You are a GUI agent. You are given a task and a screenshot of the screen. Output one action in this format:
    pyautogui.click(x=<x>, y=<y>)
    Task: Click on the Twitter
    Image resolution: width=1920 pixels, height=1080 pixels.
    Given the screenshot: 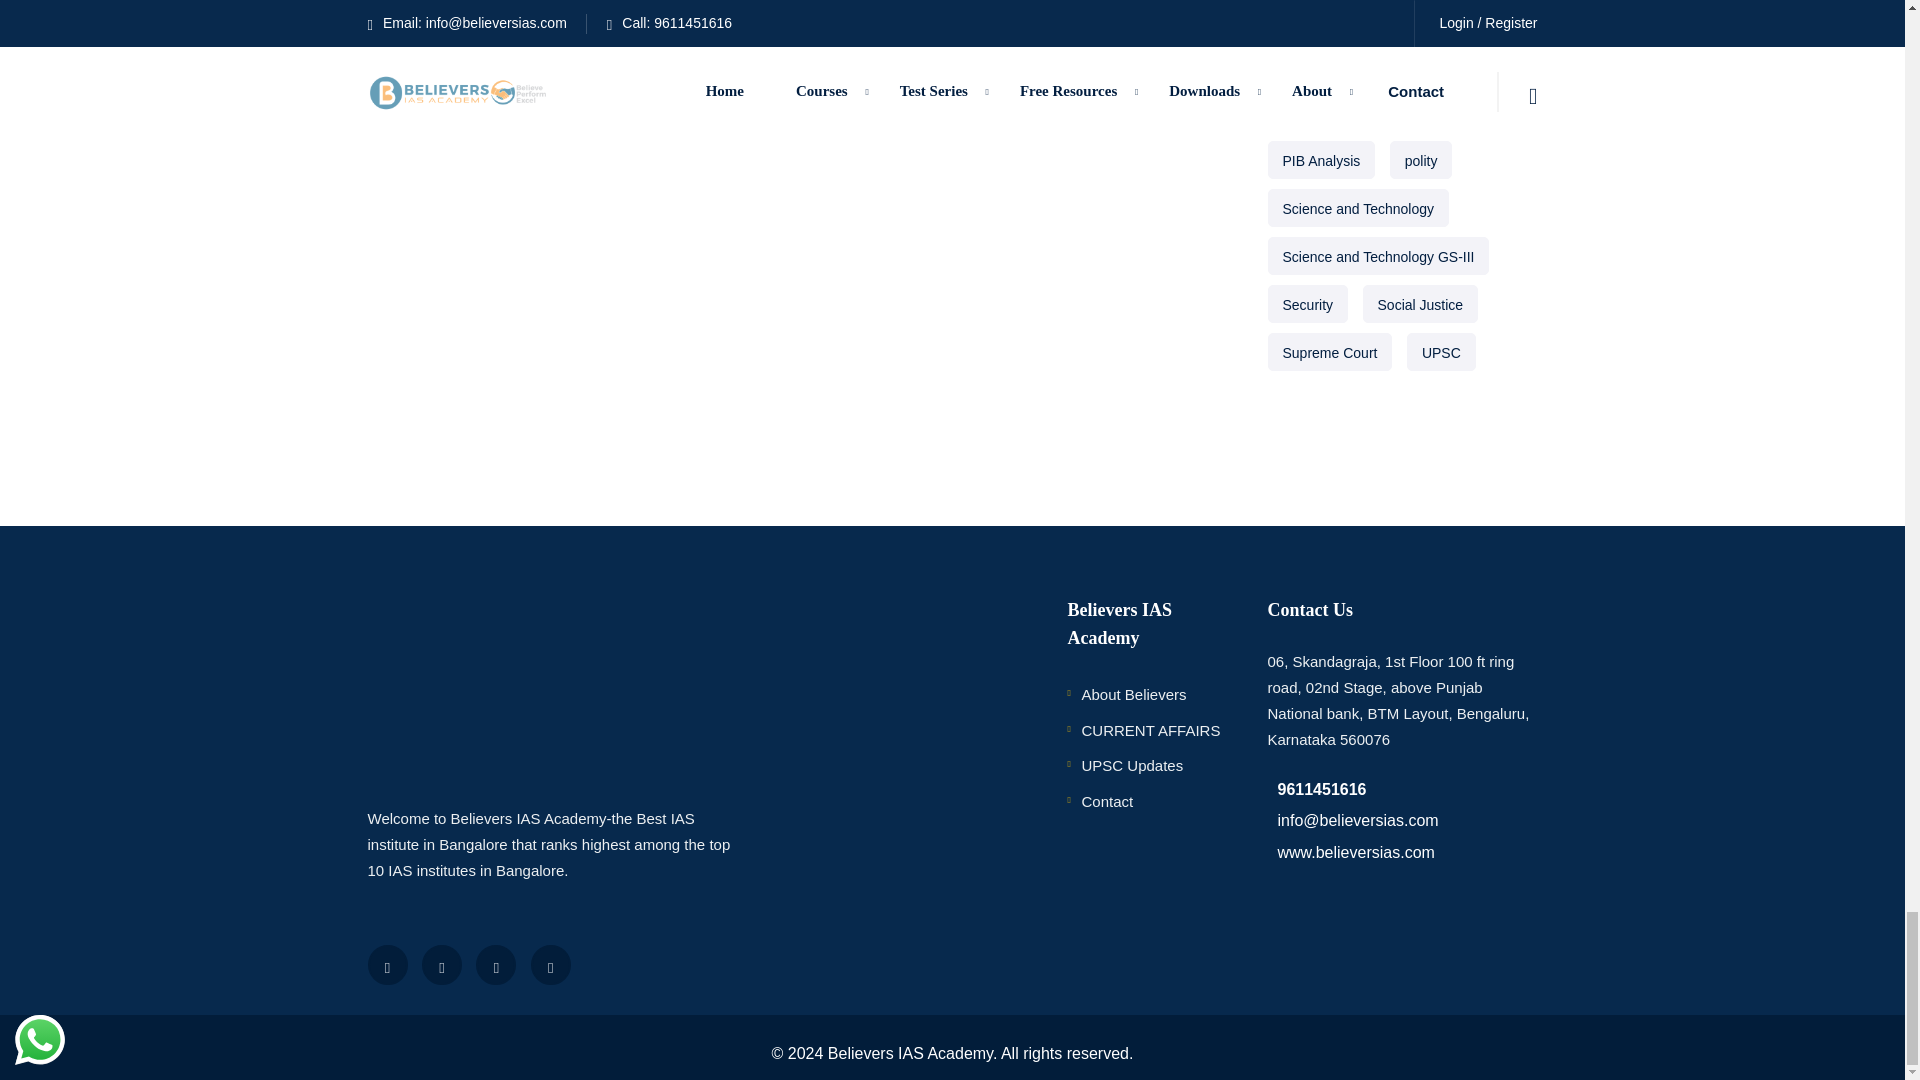 What is the action you would take?
    pyautogui.click(x=442, y=964)
    